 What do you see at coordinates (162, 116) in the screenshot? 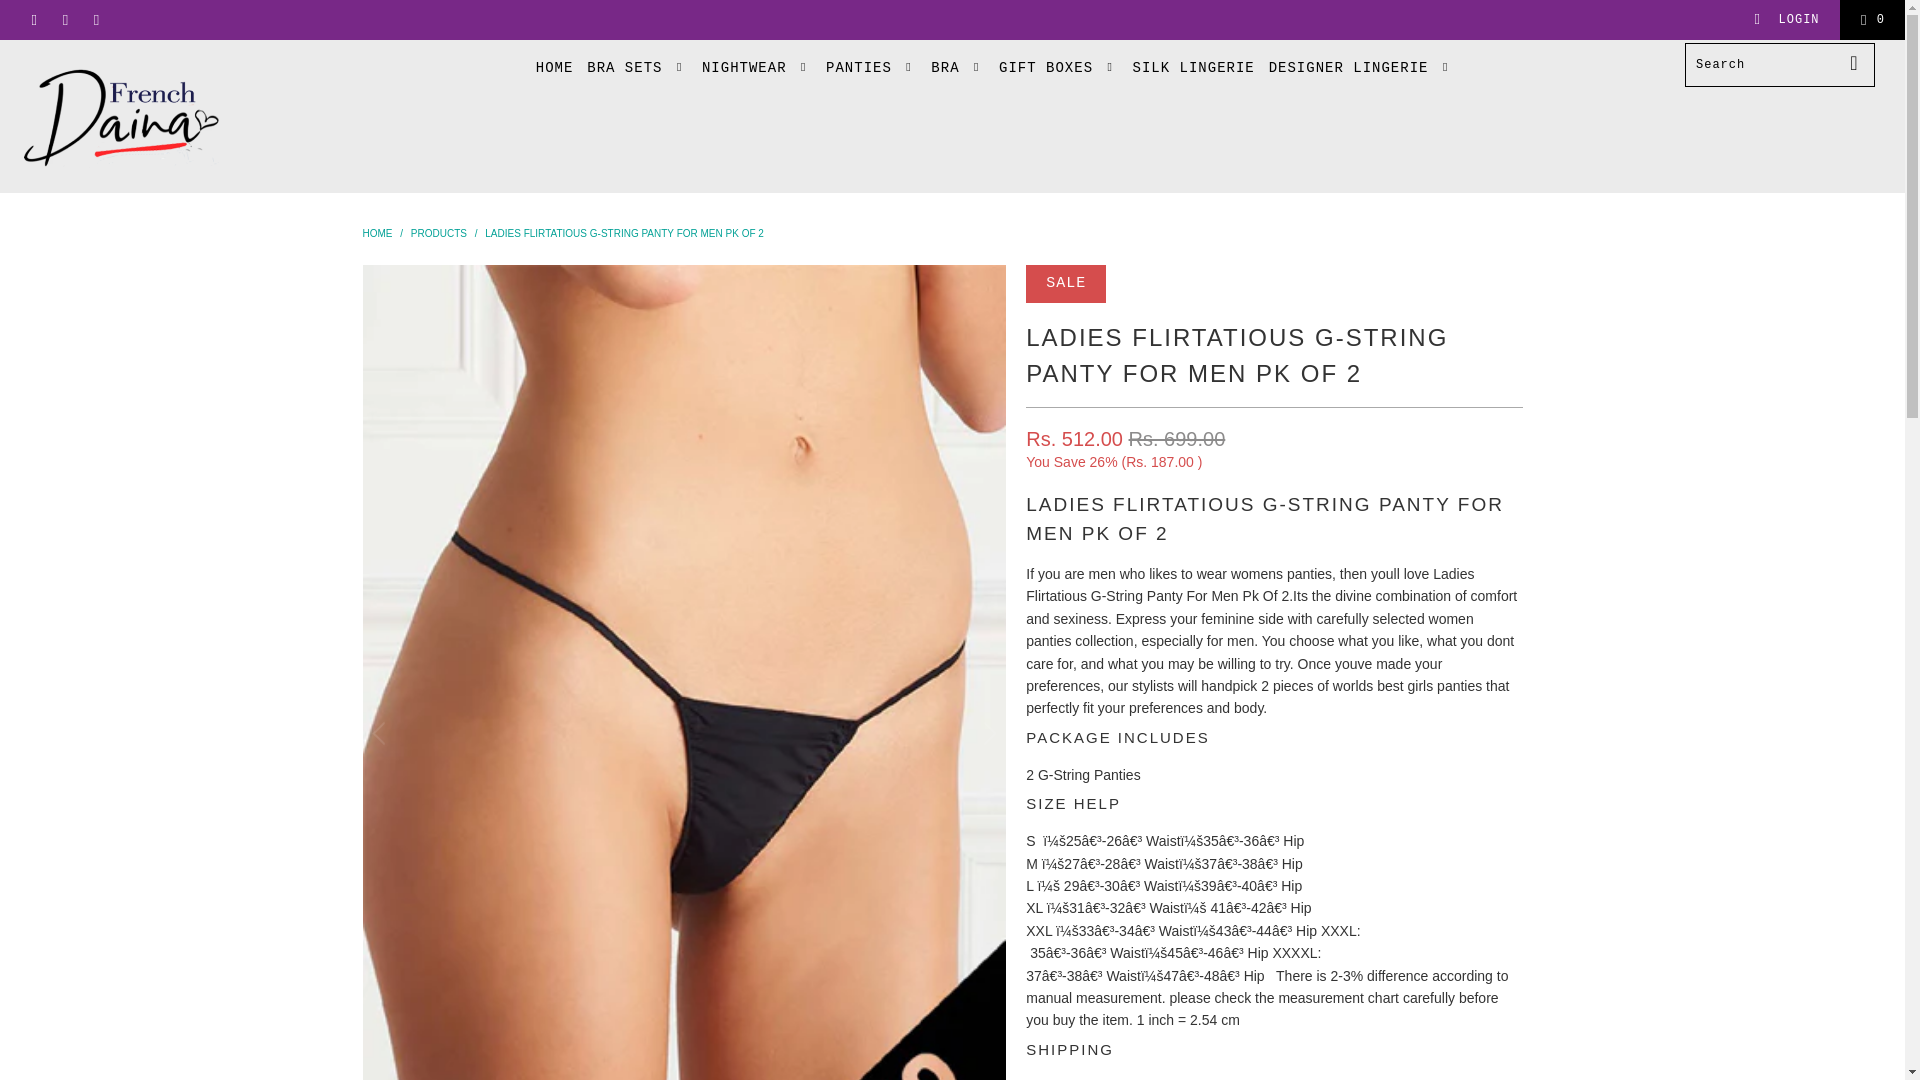
I see `French Daina` at bounding box center [162, 116].